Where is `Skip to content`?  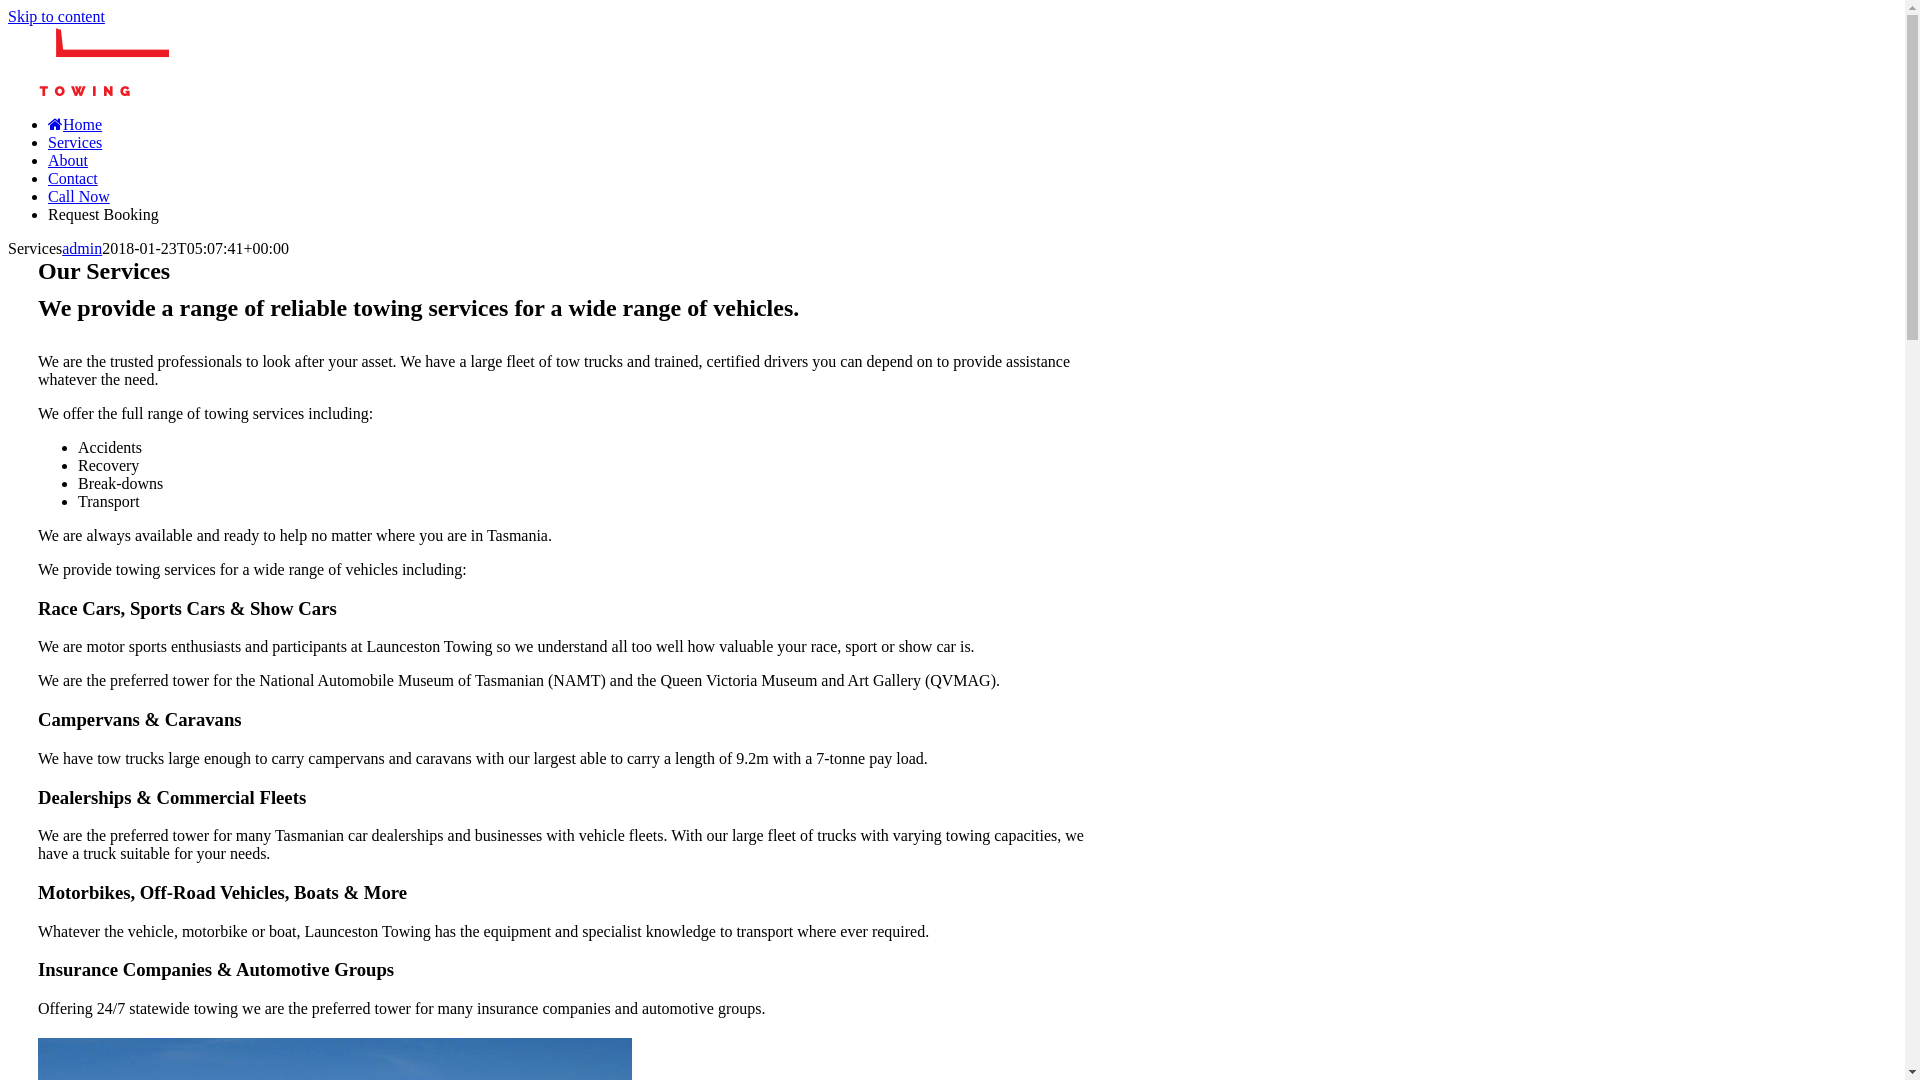 Skip to content is located at coordinates (56, 16).